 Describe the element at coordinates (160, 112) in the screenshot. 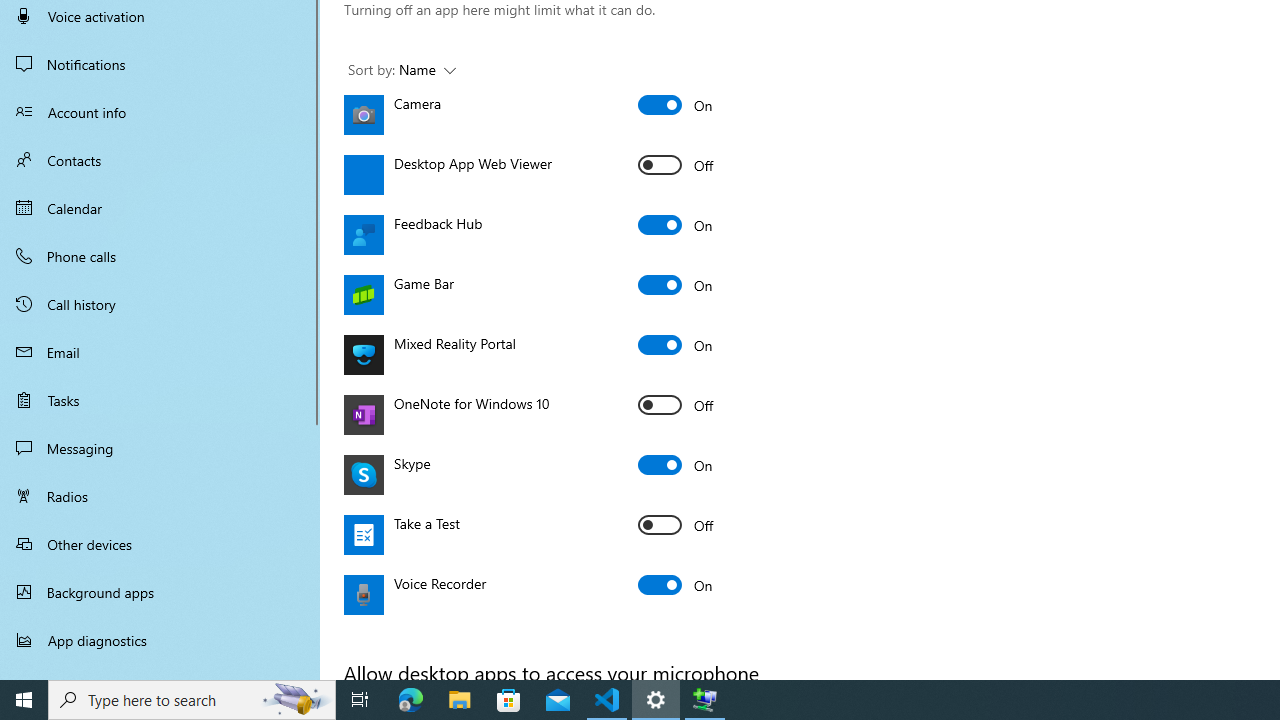

I see `Account info` at that location.